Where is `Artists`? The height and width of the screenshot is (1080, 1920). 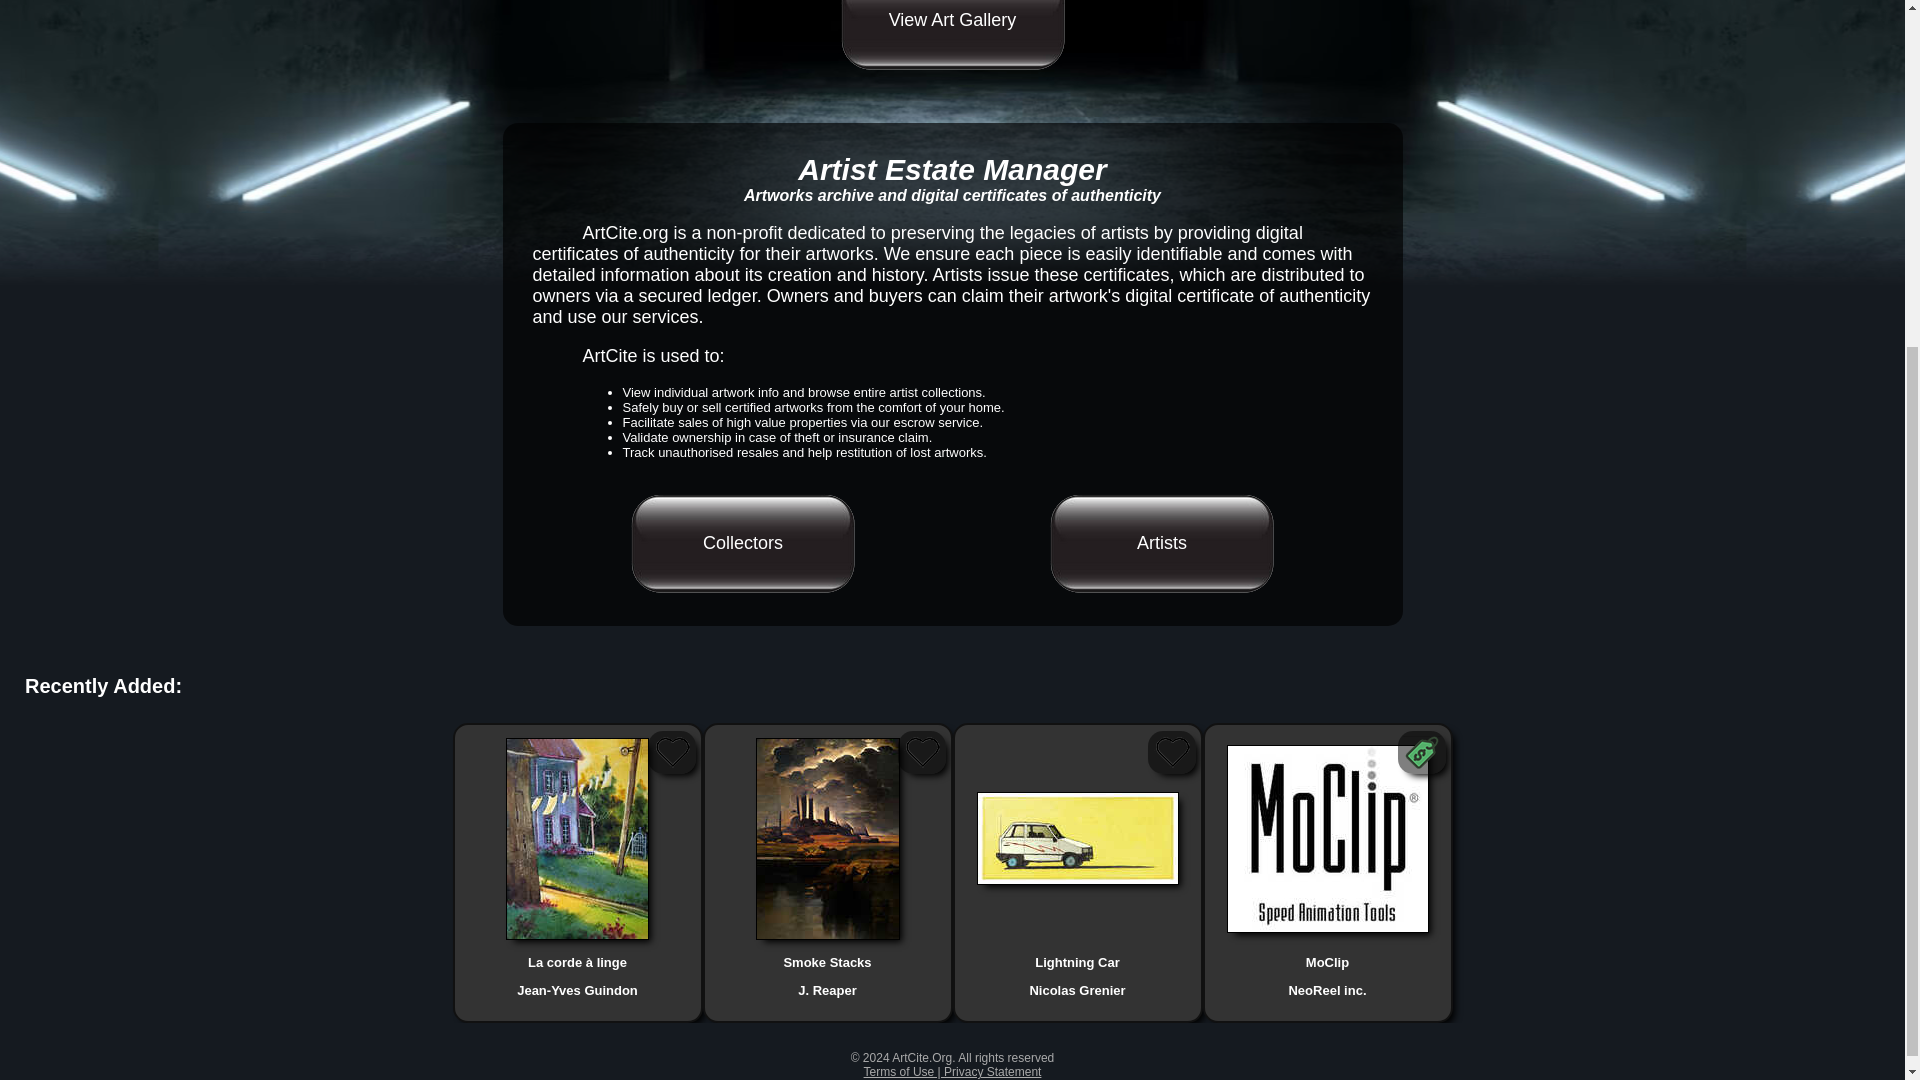
Artists is located at coordinates (1162, 542).